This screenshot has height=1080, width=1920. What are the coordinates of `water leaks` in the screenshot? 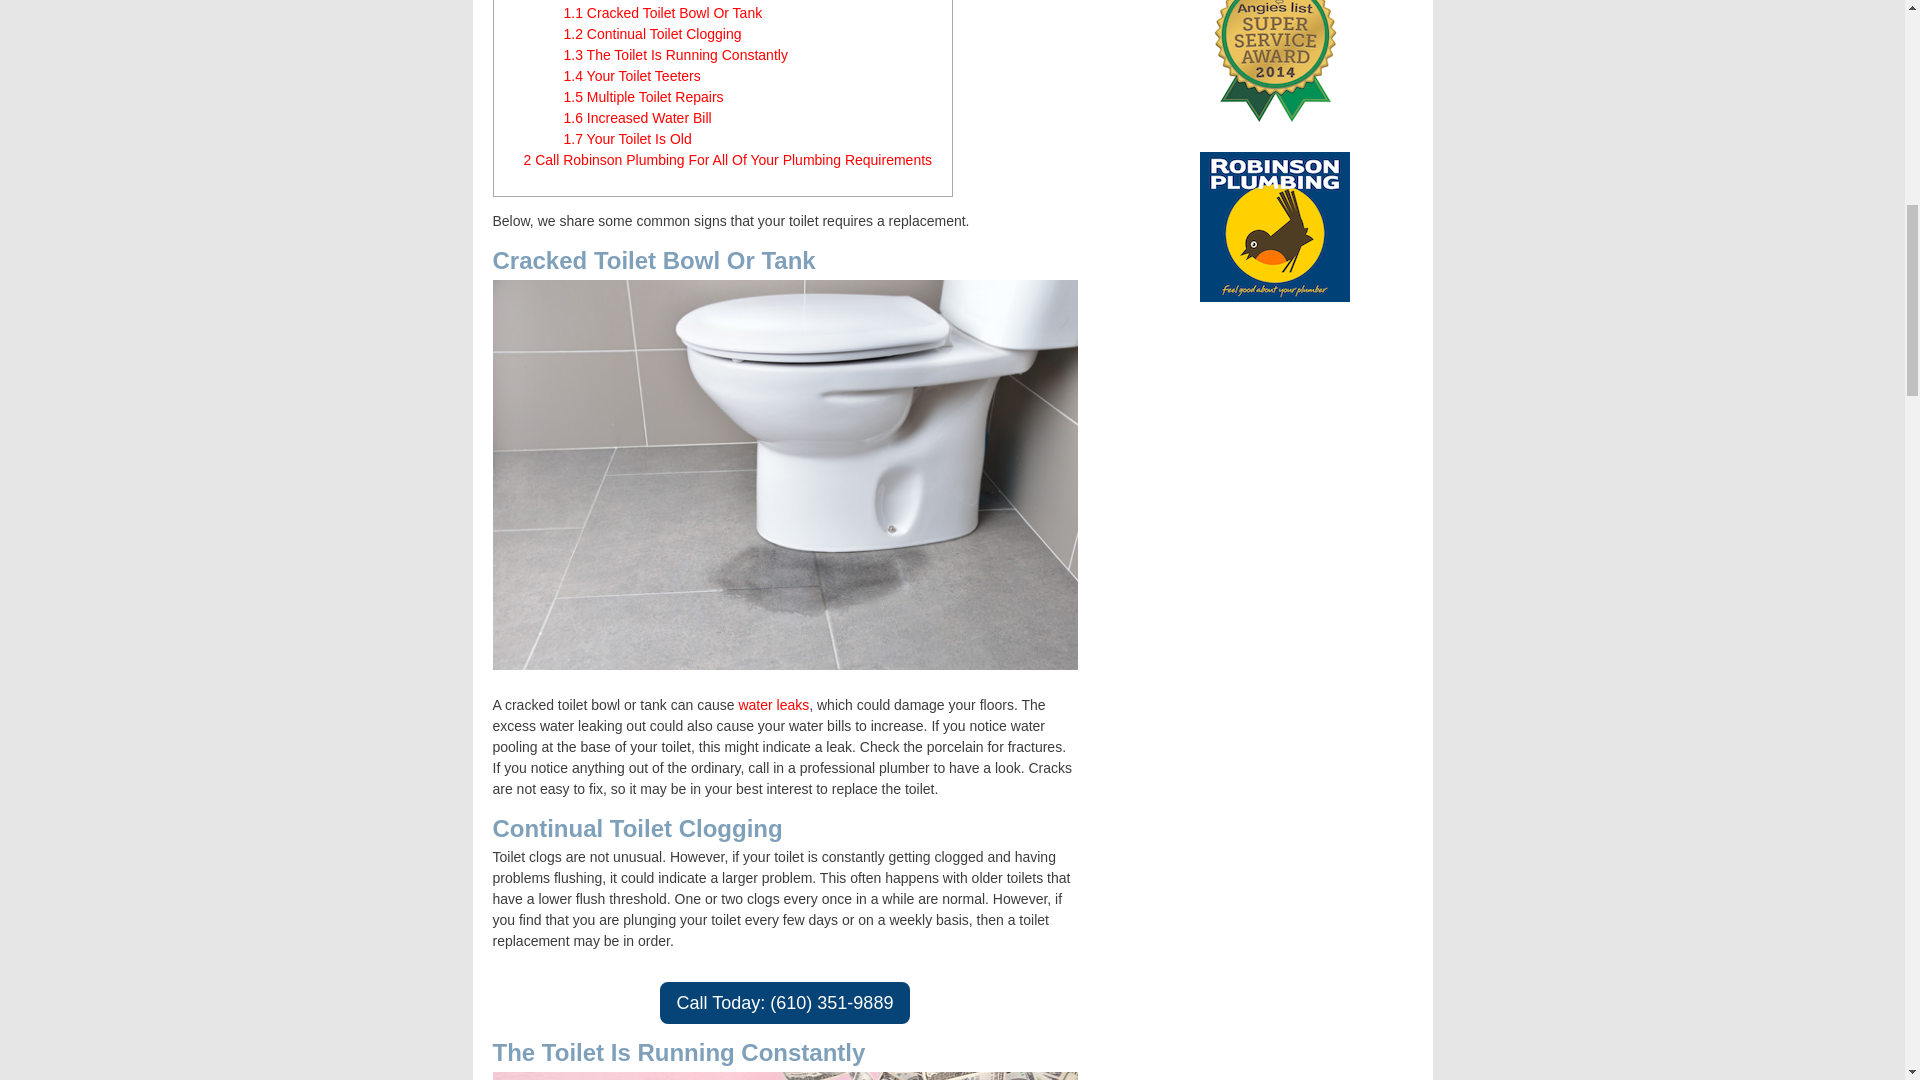 It's located at (772, 704).